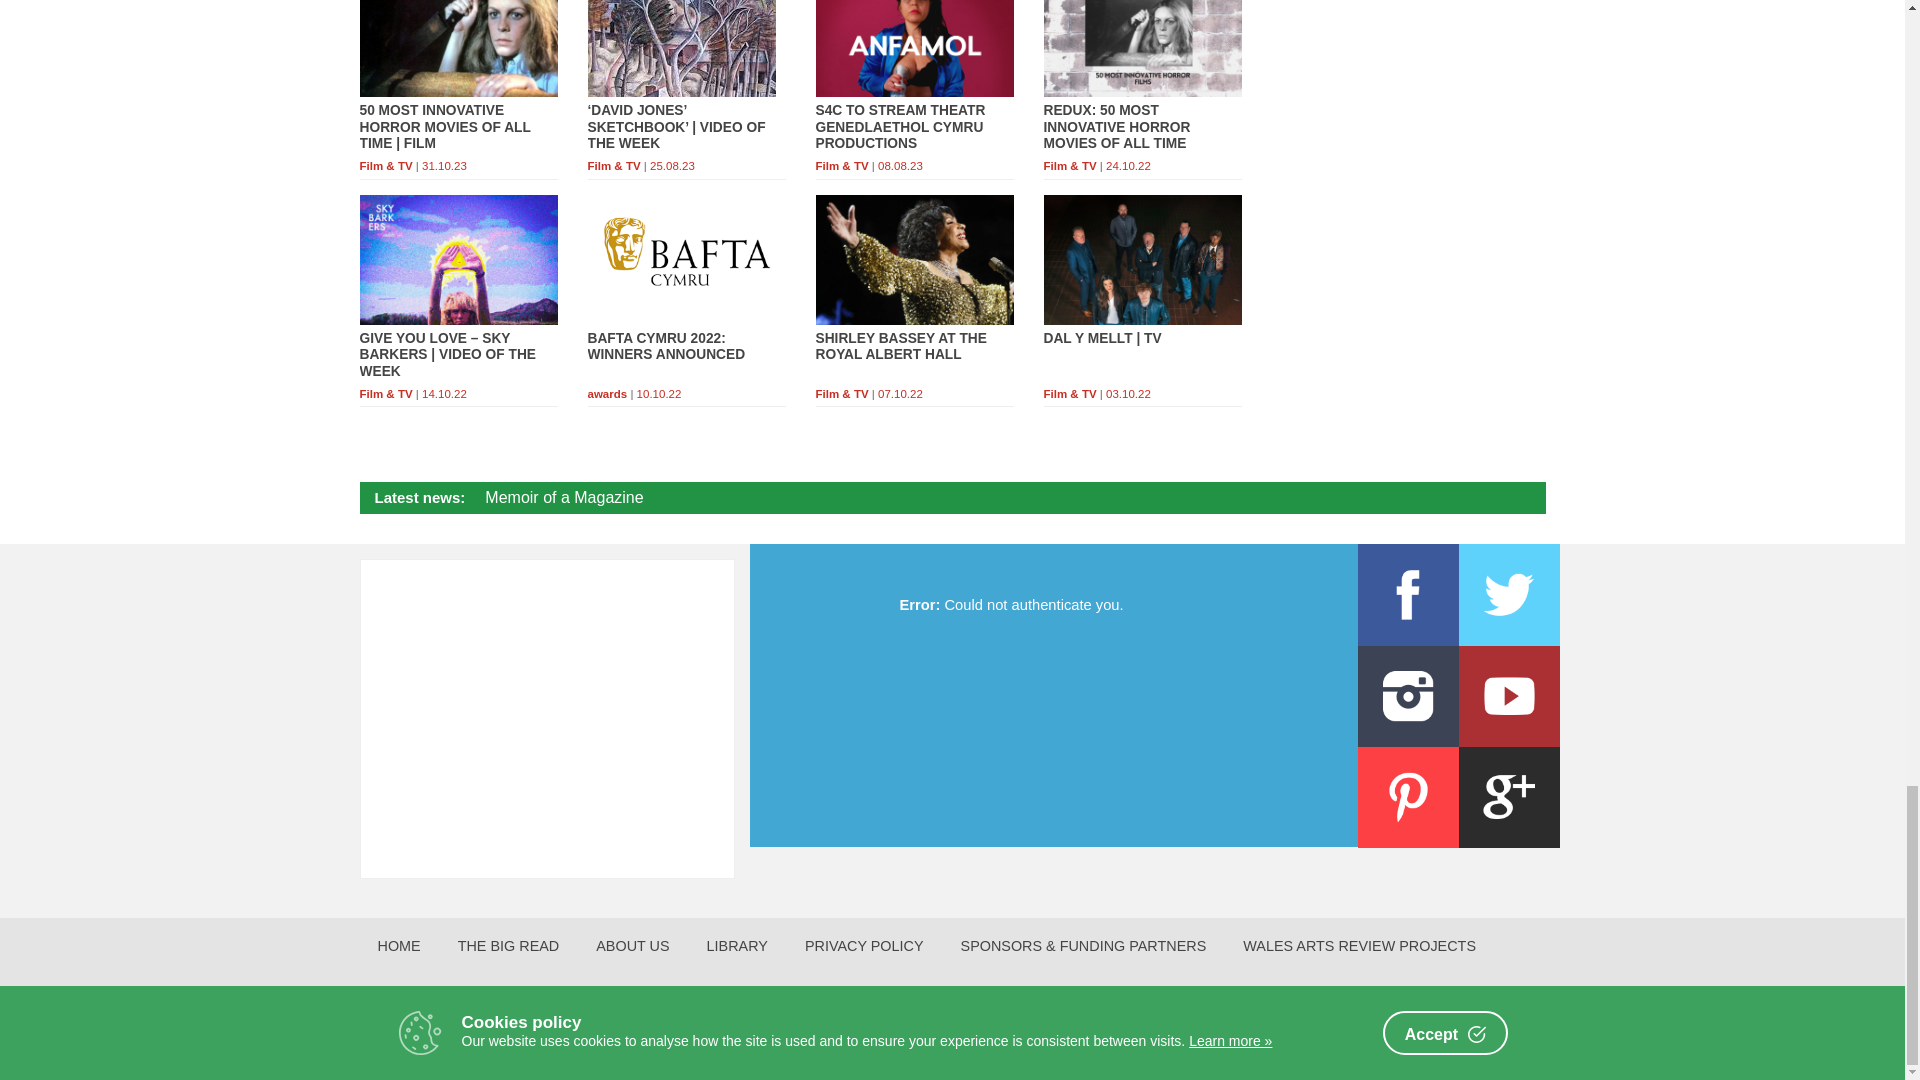  I want to click on Memoir of a Magazine, so click(564, 498).